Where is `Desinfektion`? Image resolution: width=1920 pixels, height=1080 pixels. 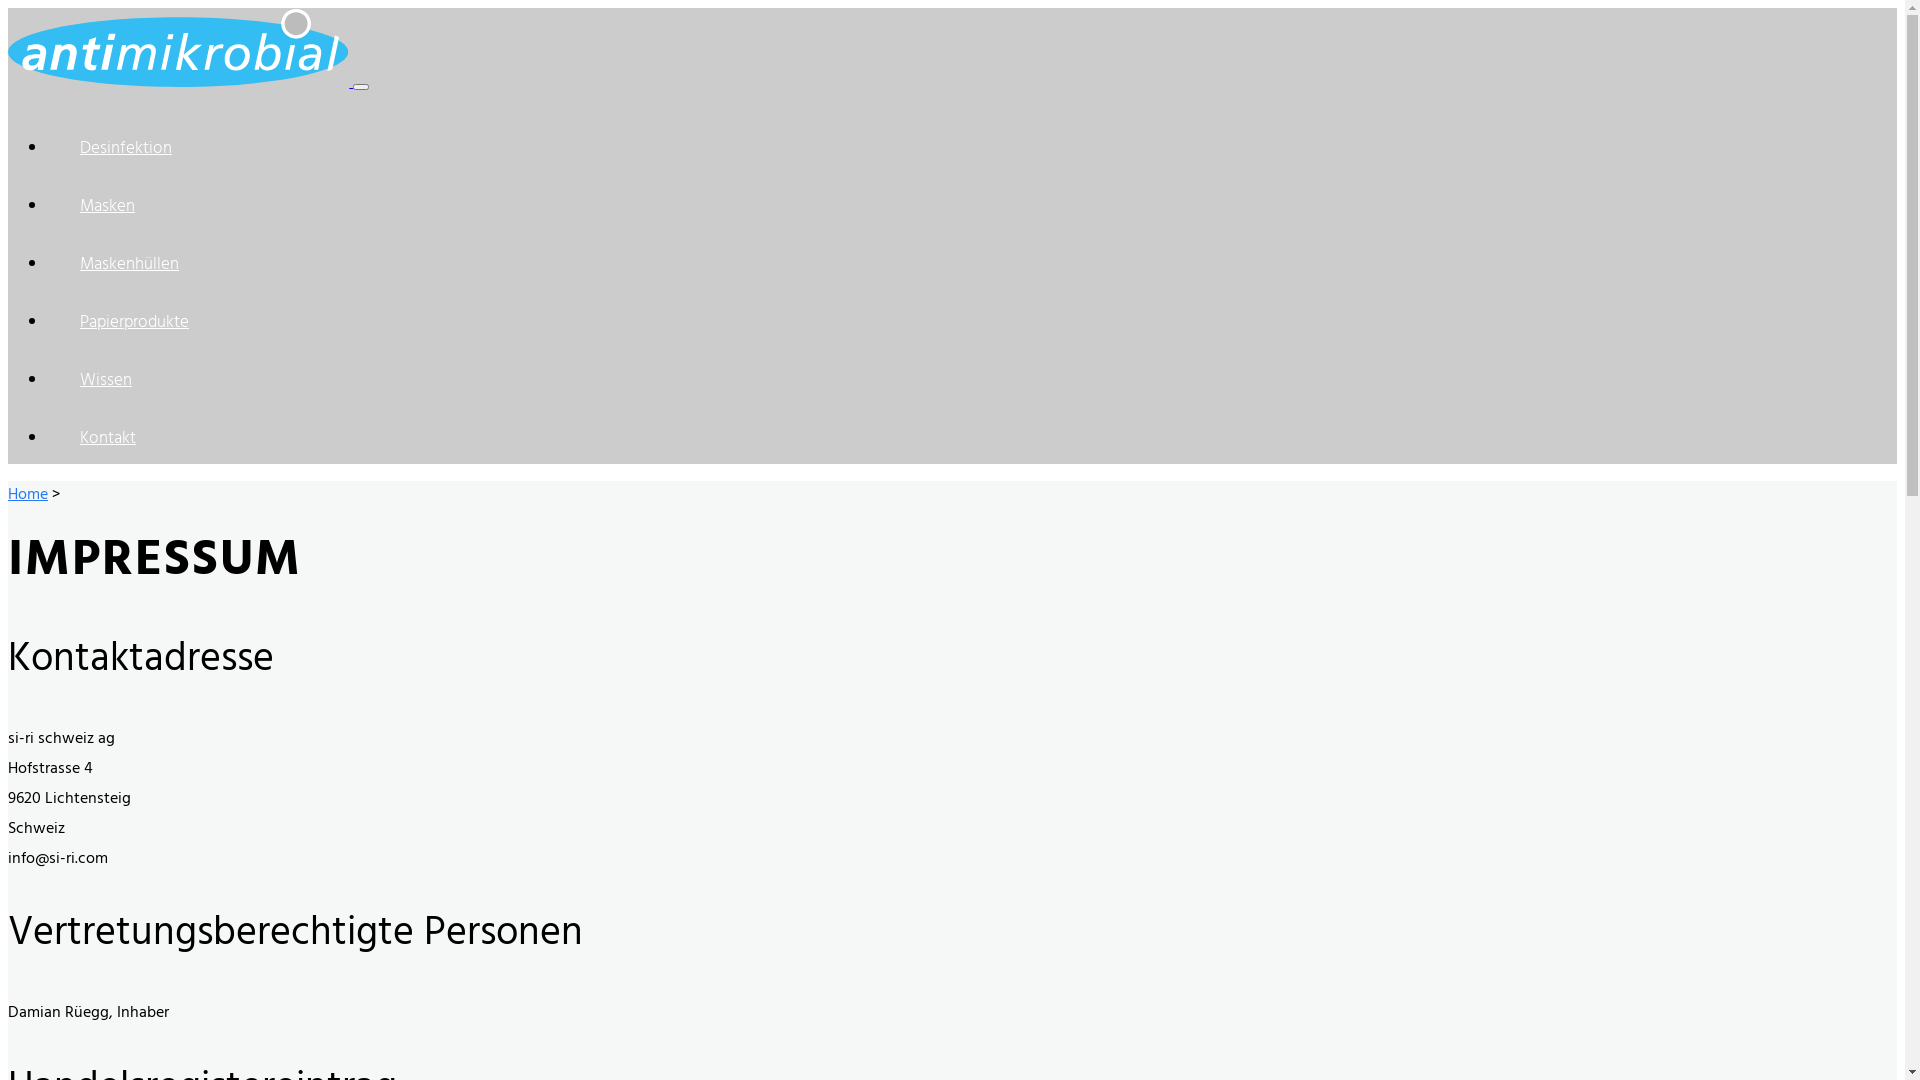
Desinfektion is located at coordinates (972, 145).